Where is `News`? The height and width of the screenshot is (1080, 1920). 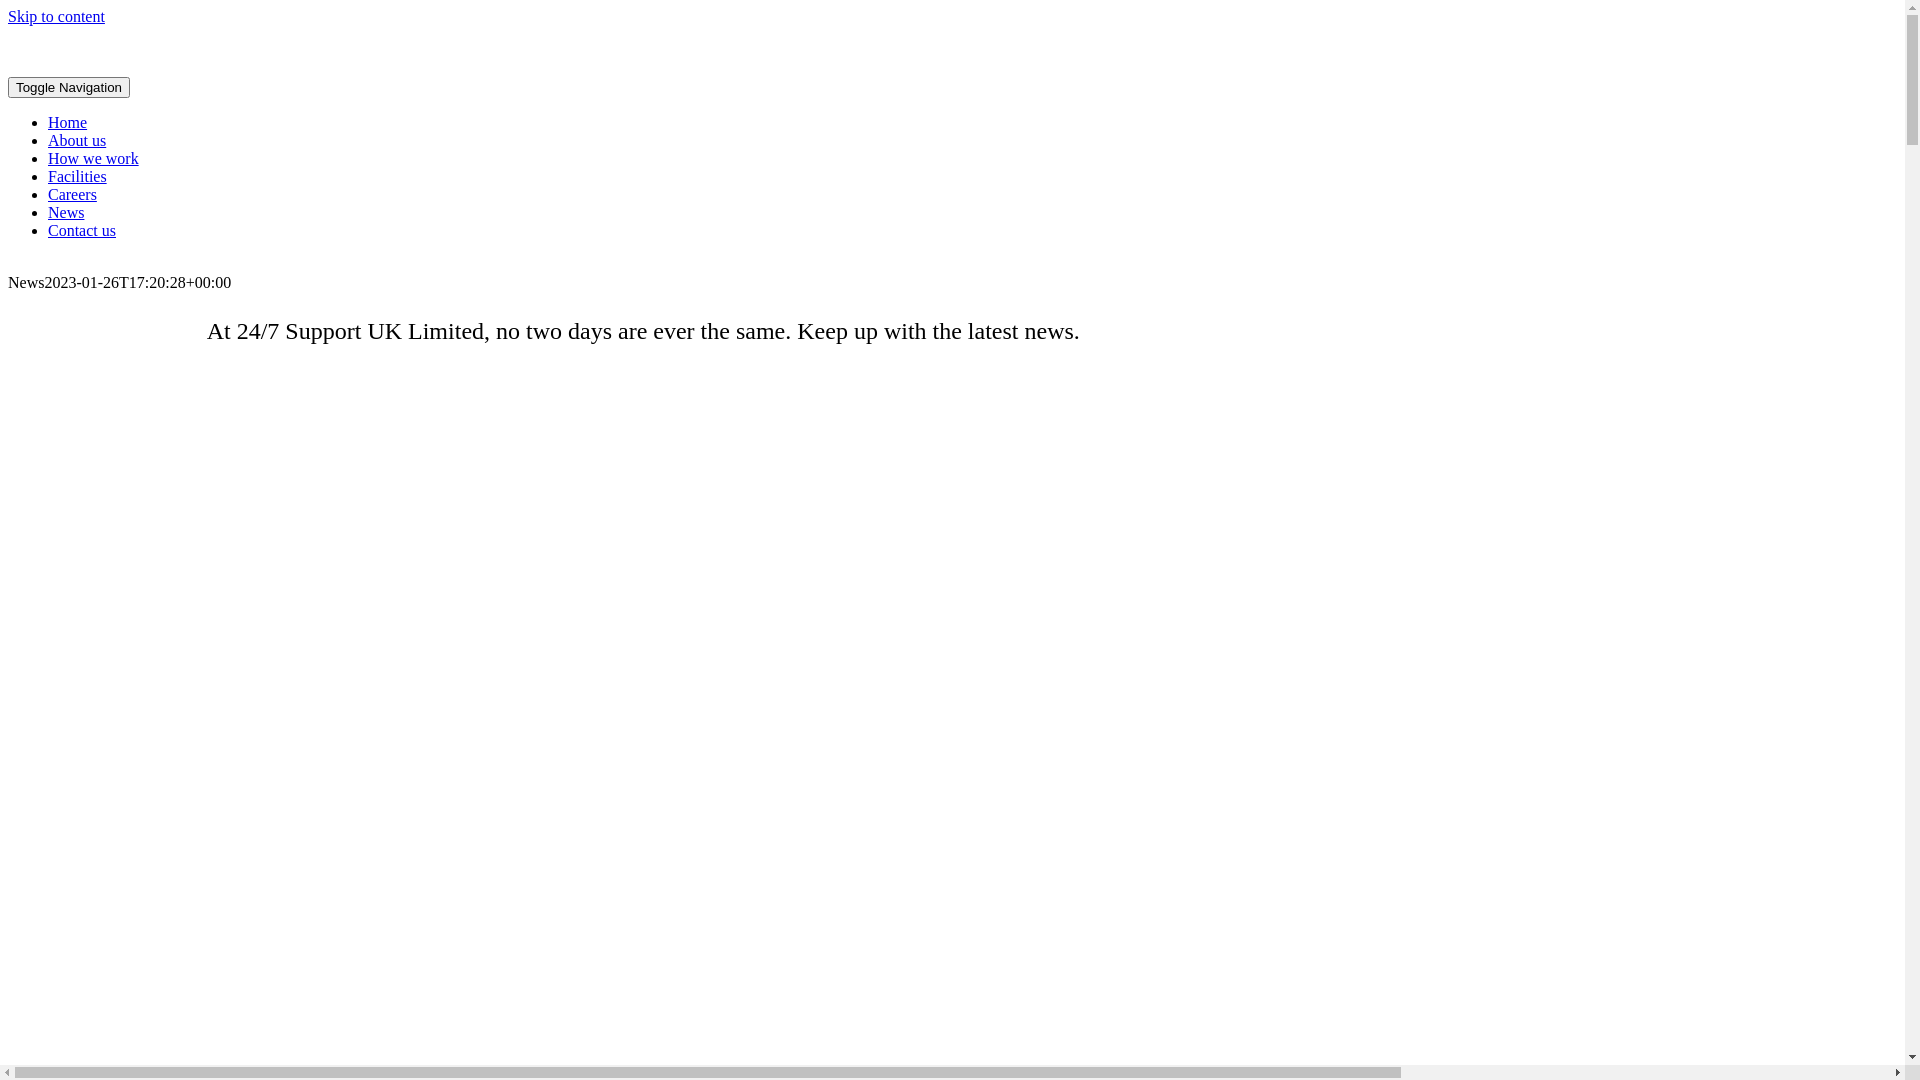 News is located at coordinates (66, 212).